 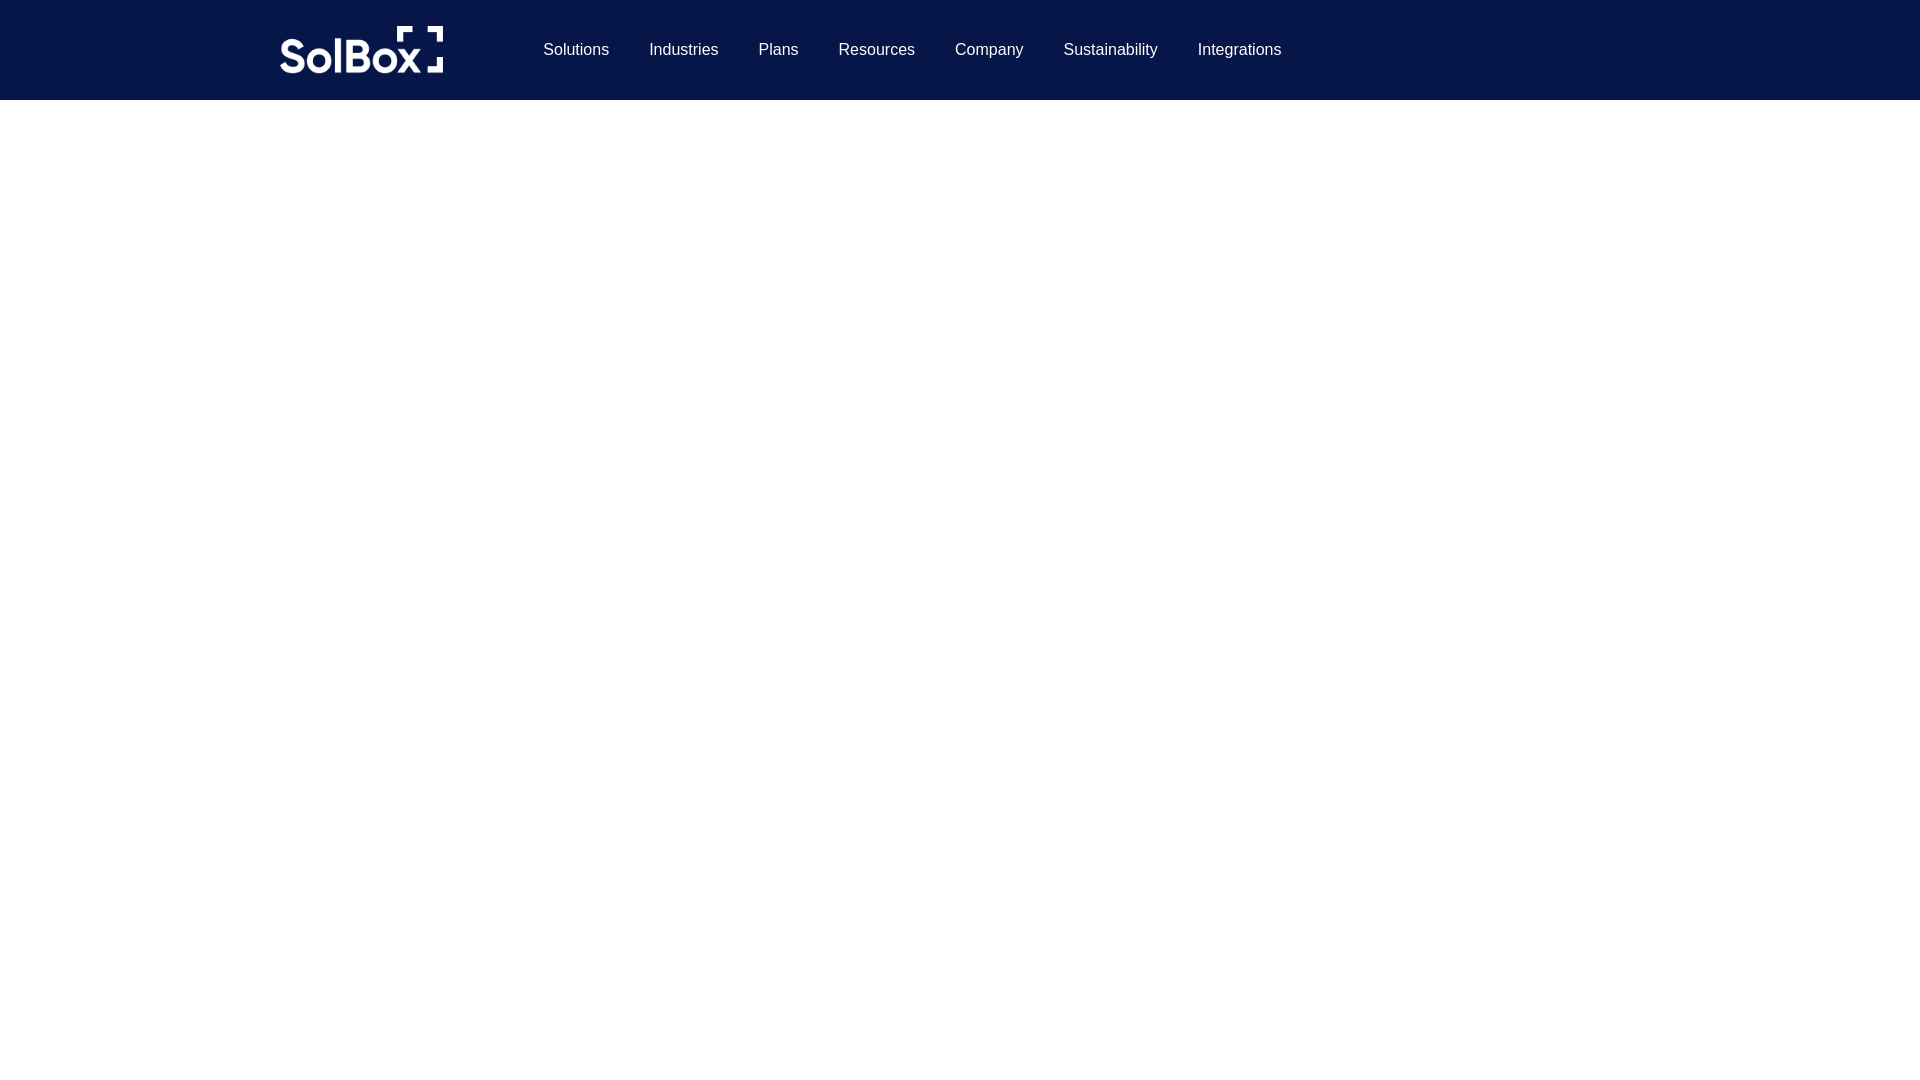 I want to click on Industries, so click(x=683, y=50).